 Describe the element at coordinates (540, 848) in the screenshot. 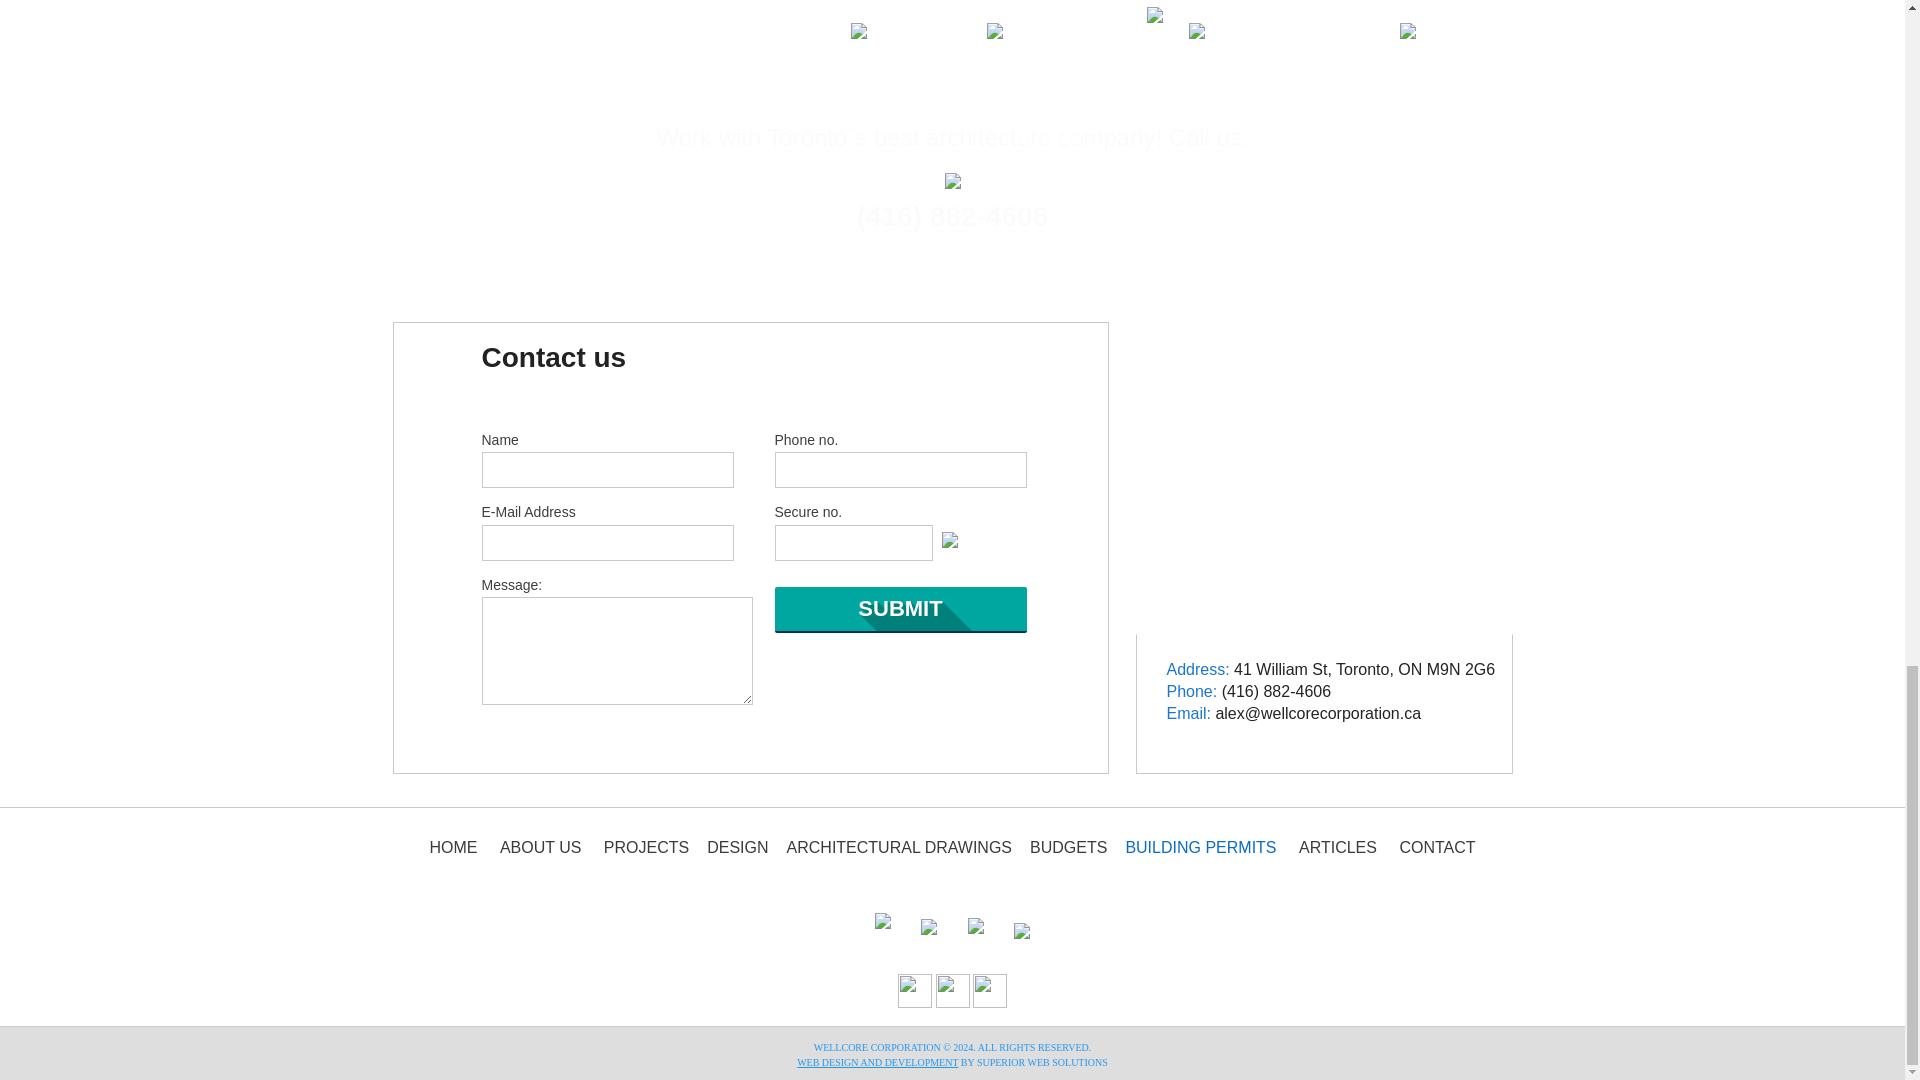

I see `ABOUT US` at that location.